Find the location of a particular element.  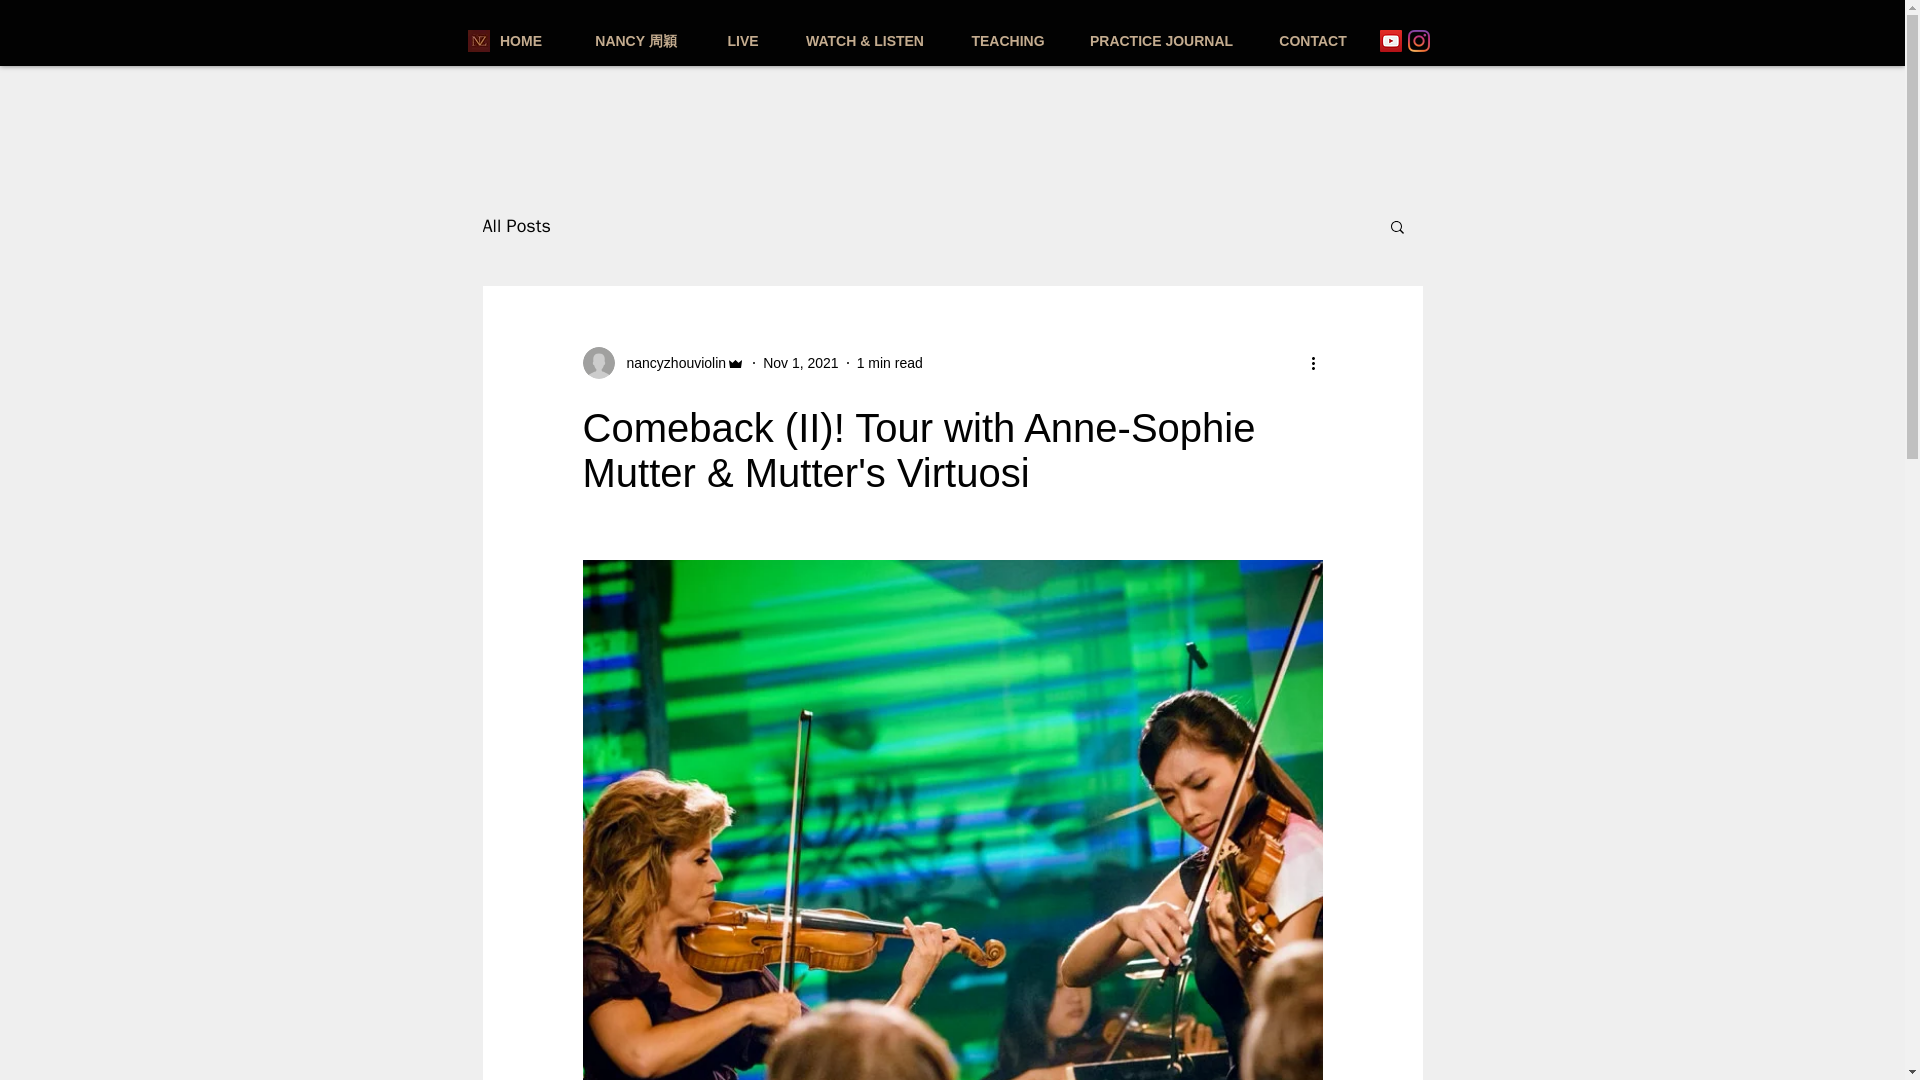

PRACTICE JOURNAL is located at coordinates (1161, 40).